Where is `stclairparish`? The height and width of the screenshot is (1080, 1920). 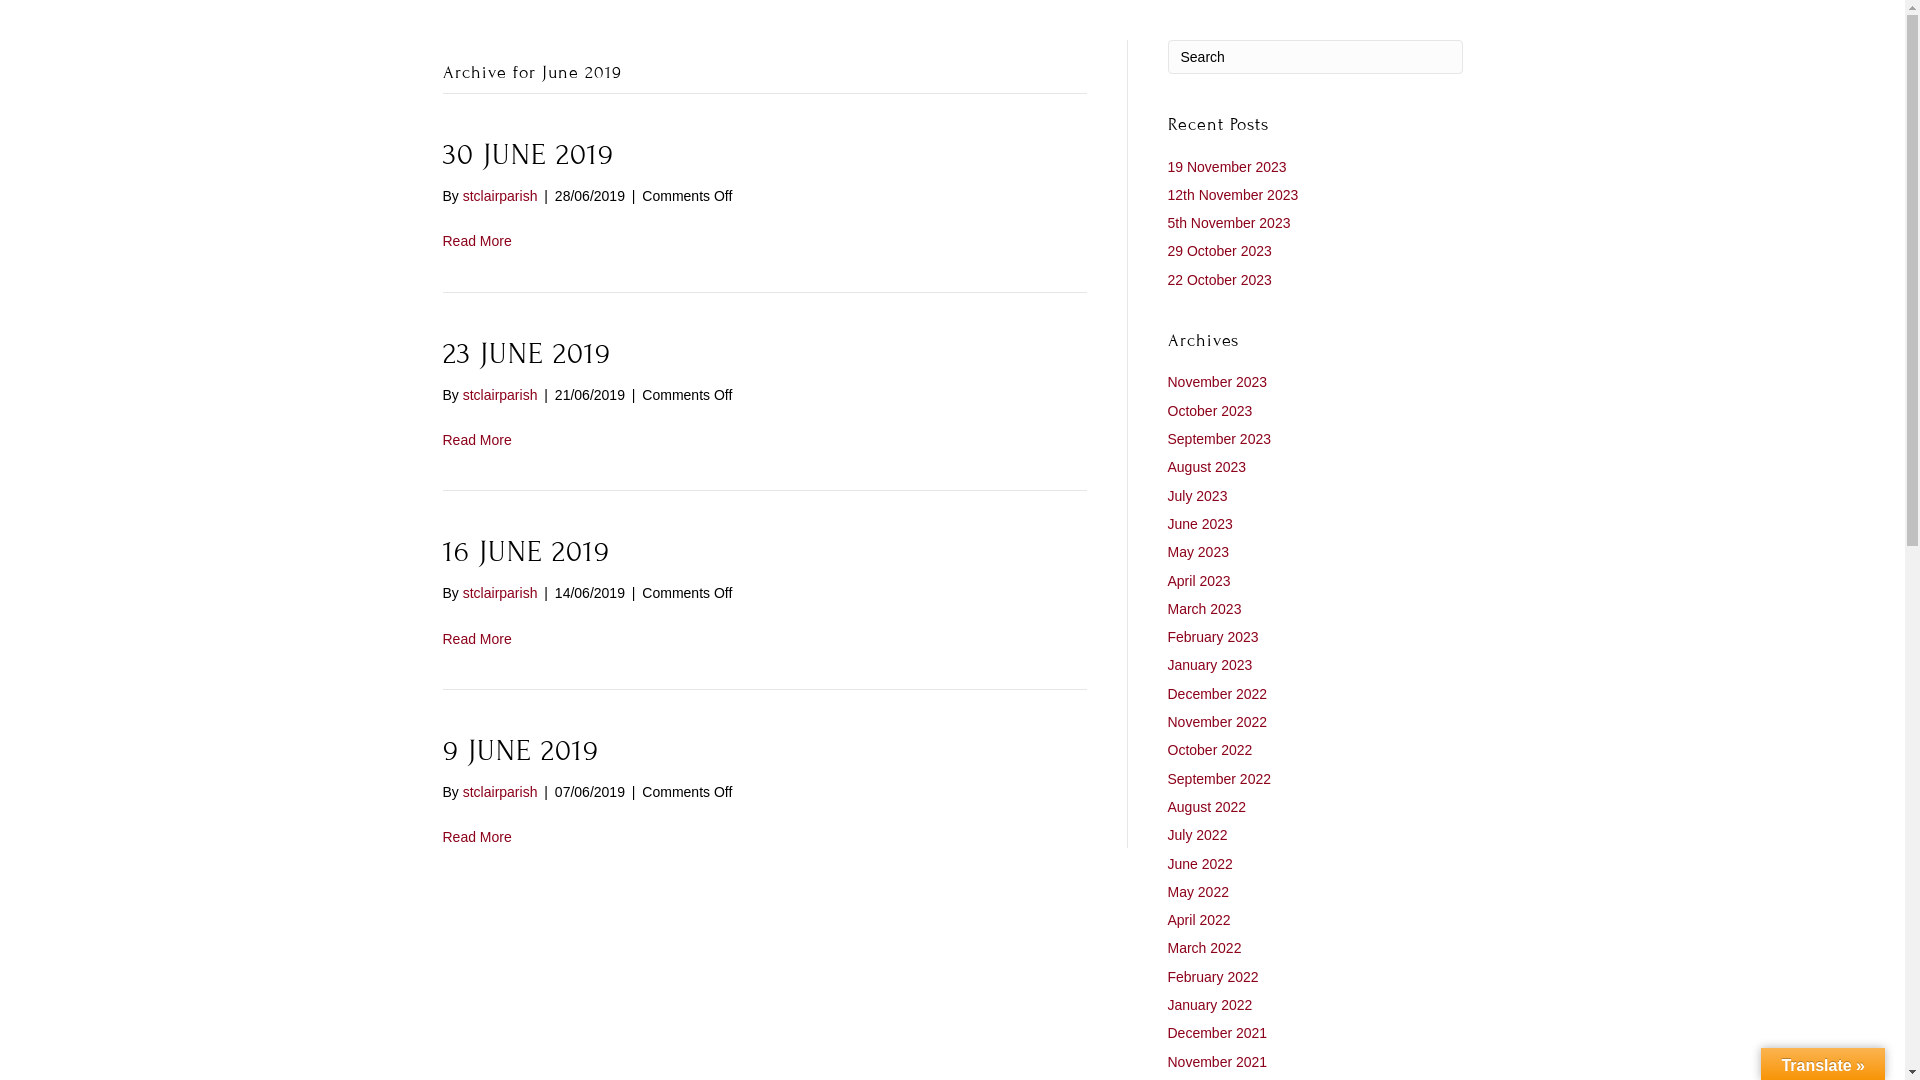 stclairparish is located at coordinates (500, 196).